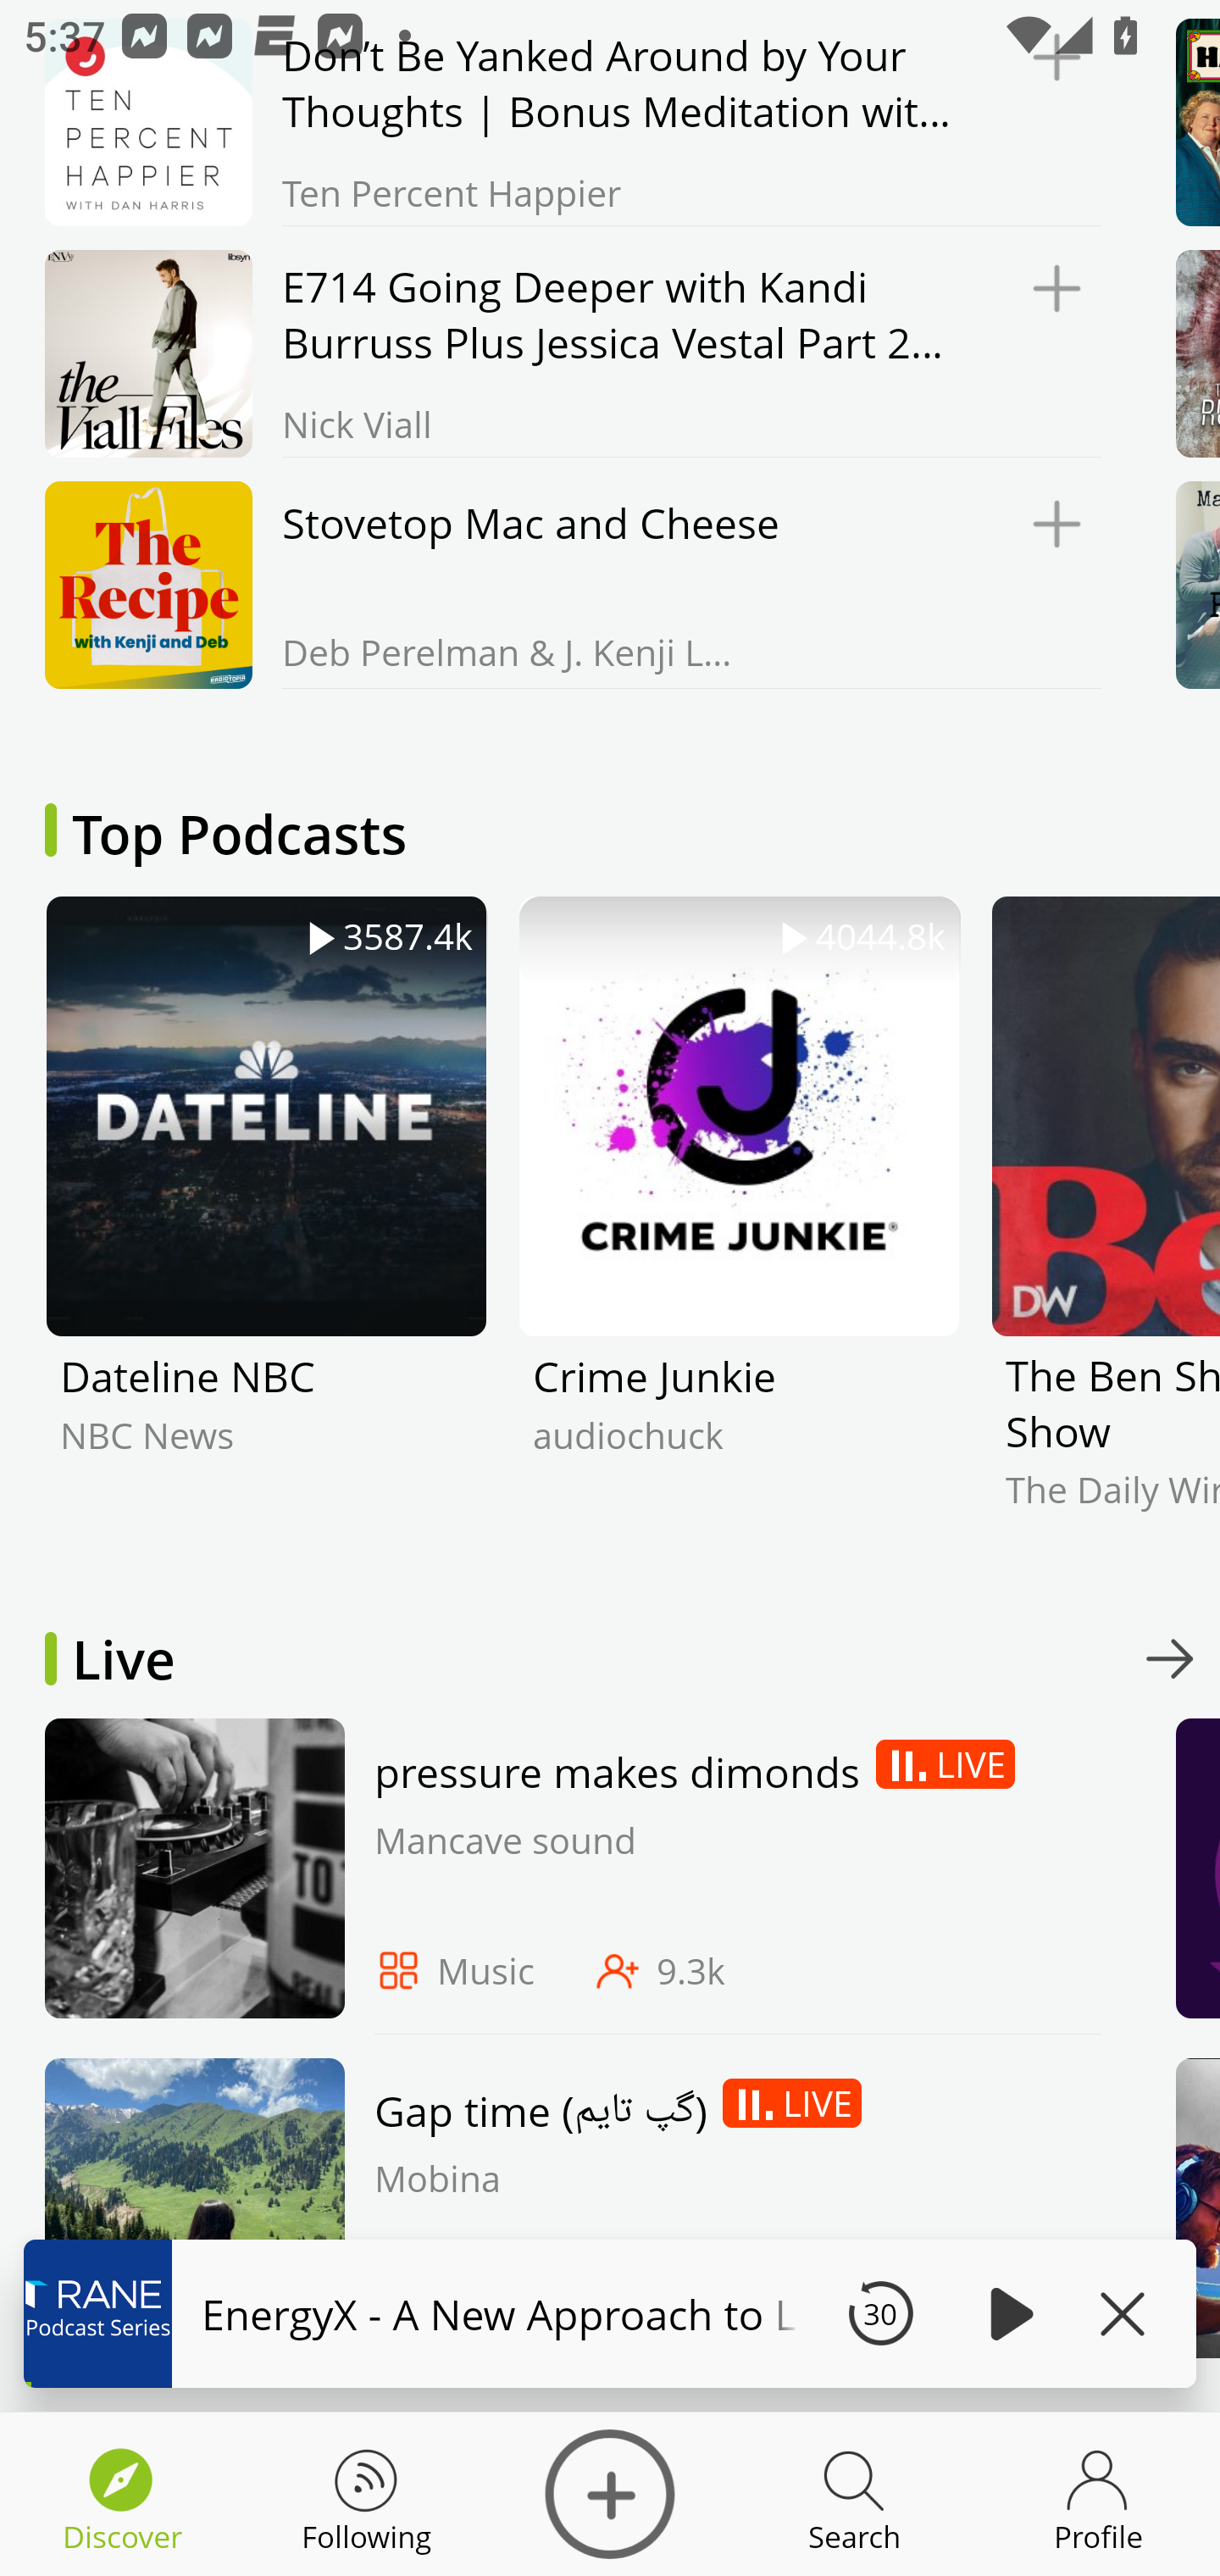 The image size is (1220, 2576). I want to click on Discover, so click(610, 2495).